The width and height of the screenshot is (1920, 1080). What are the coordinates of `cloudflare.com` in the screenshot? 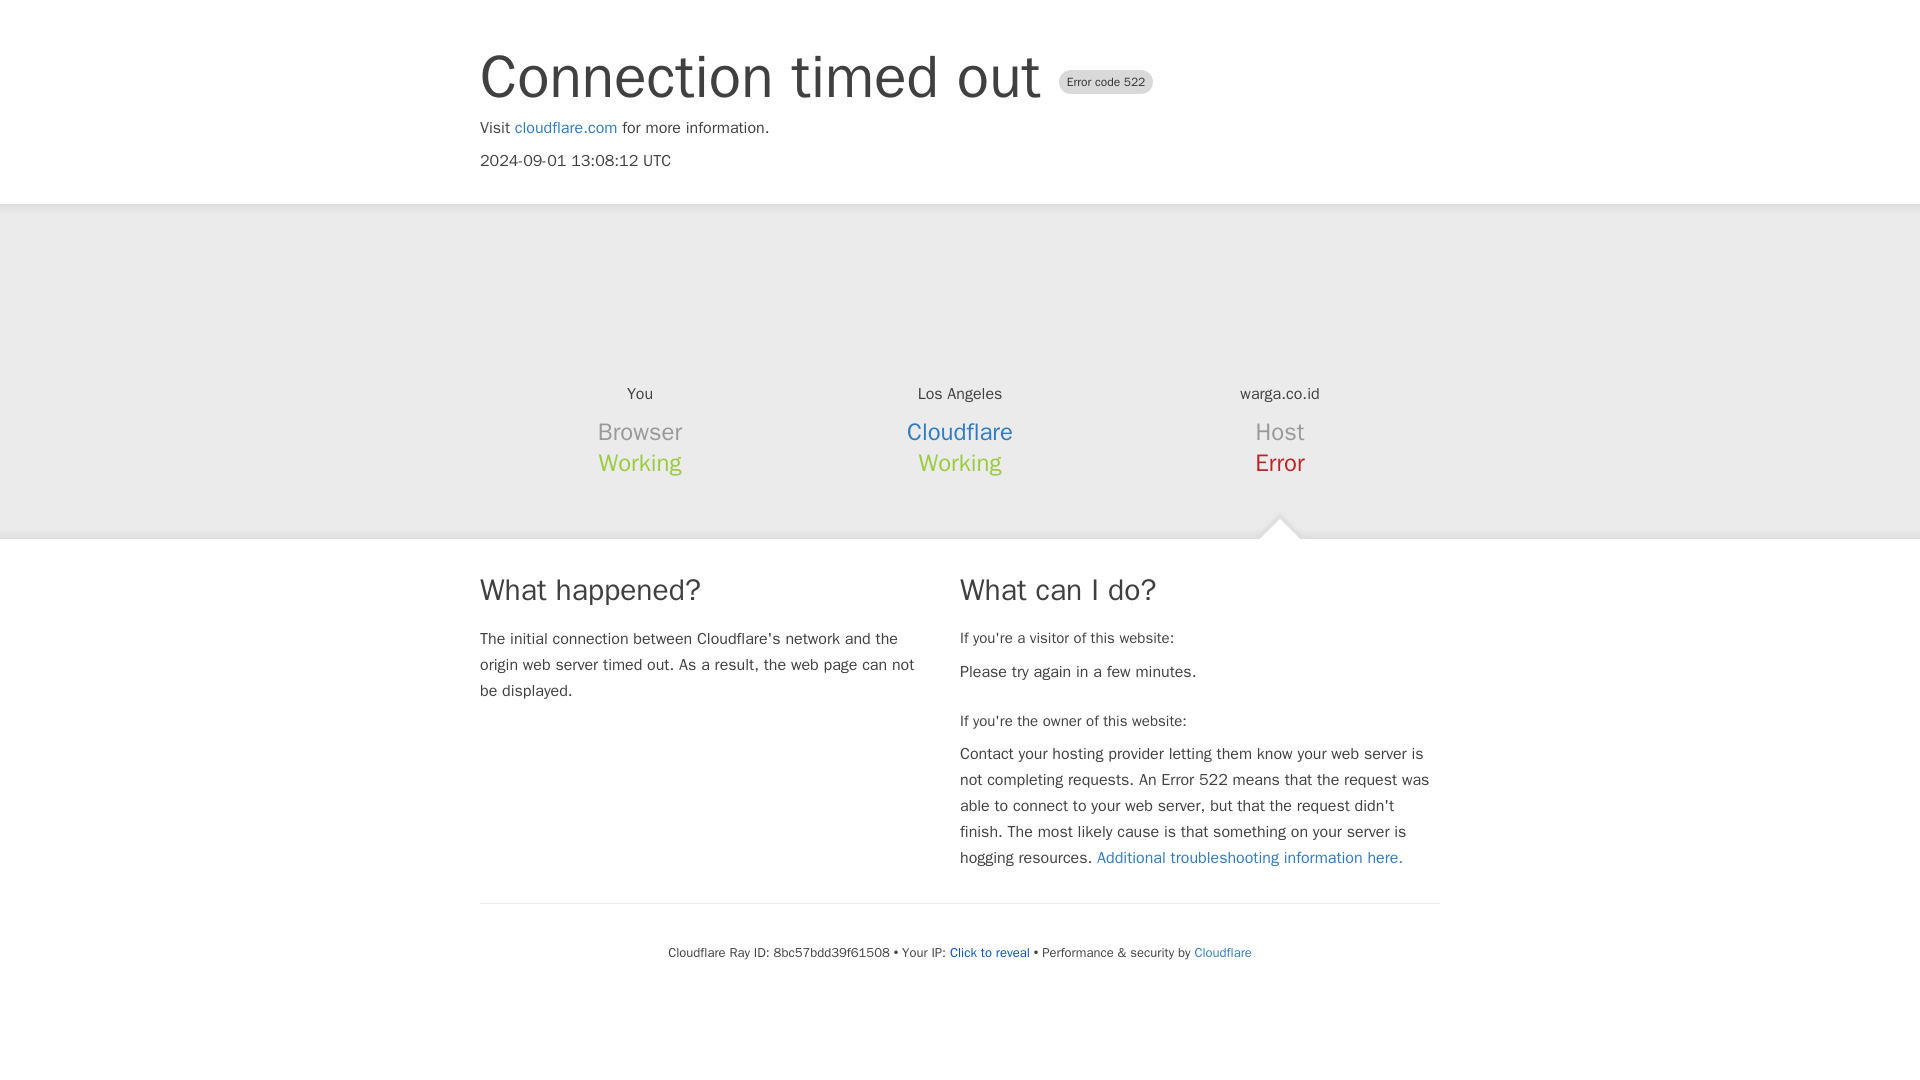 It's located at (566, 128).